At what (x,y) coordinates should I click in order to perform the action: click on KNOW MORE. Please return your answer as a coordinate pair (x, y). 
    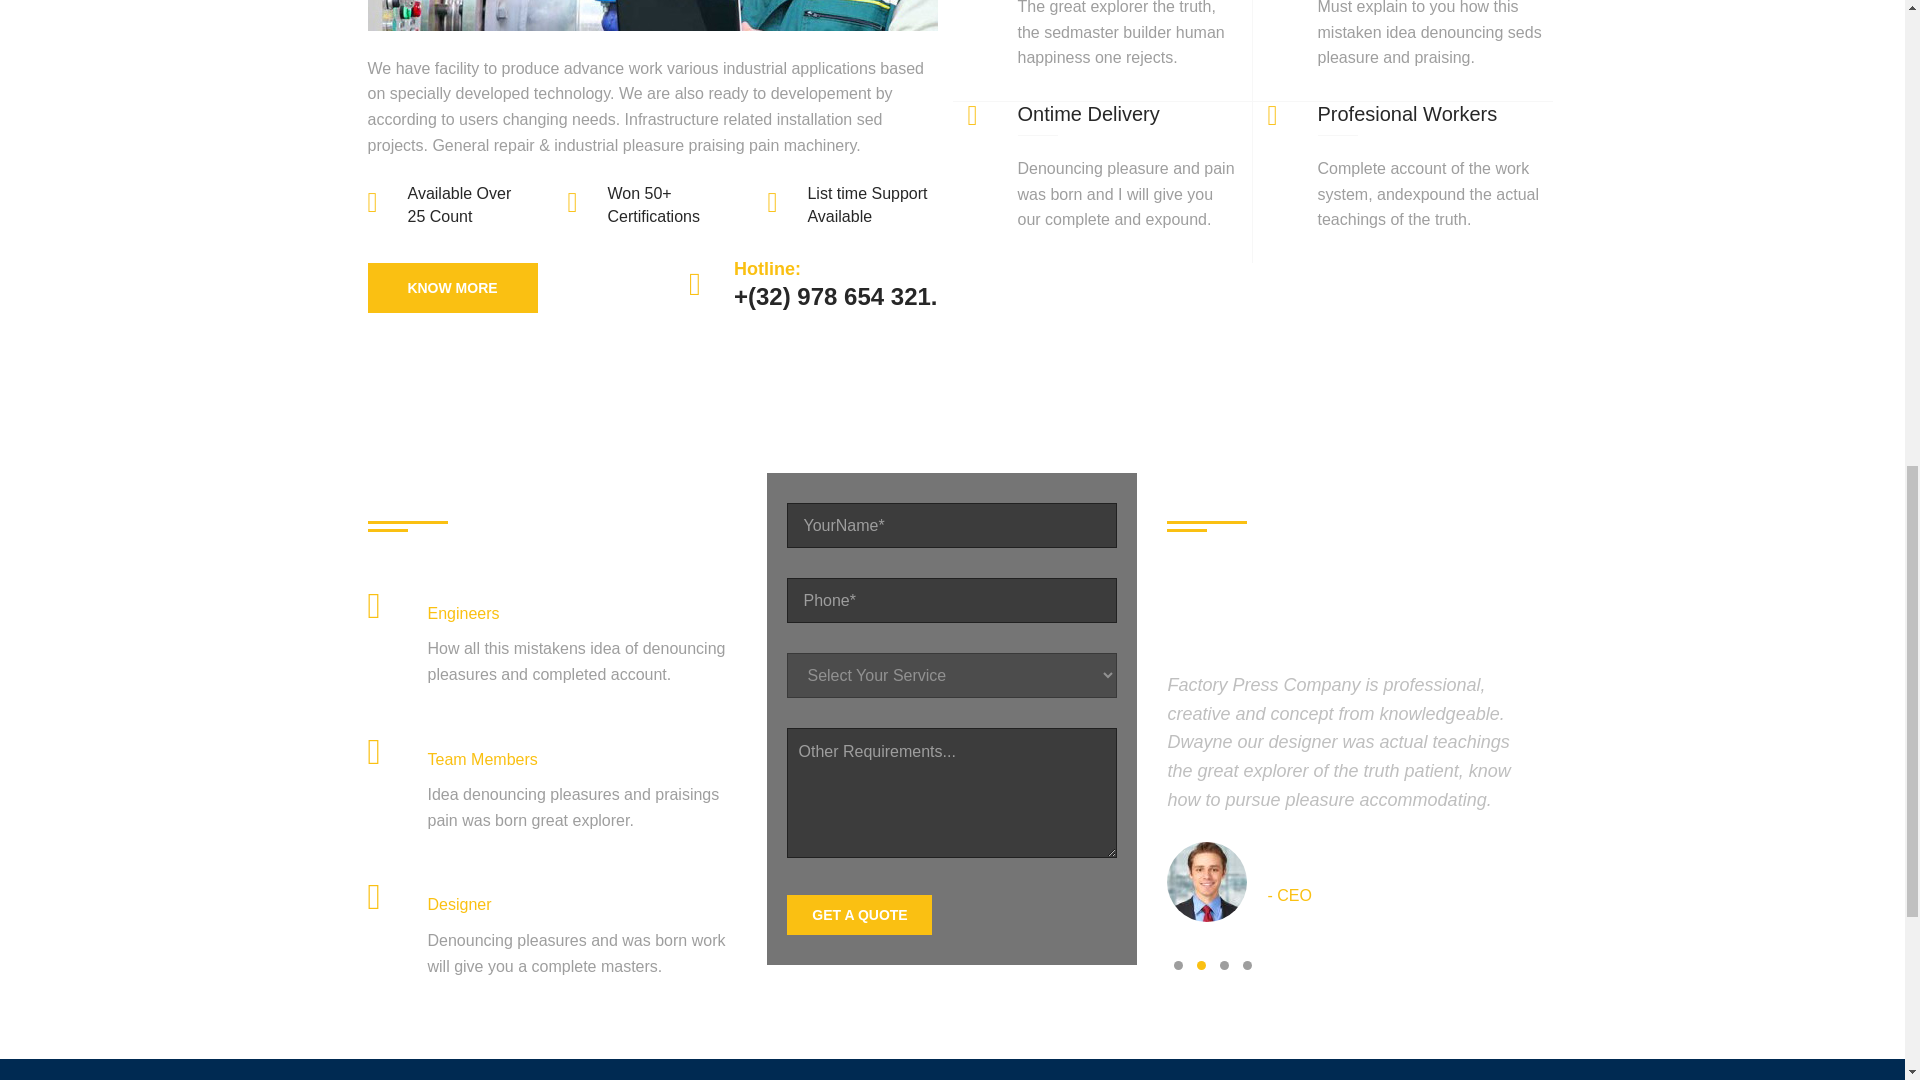
    Looking at the image, I should click on (452, 288).